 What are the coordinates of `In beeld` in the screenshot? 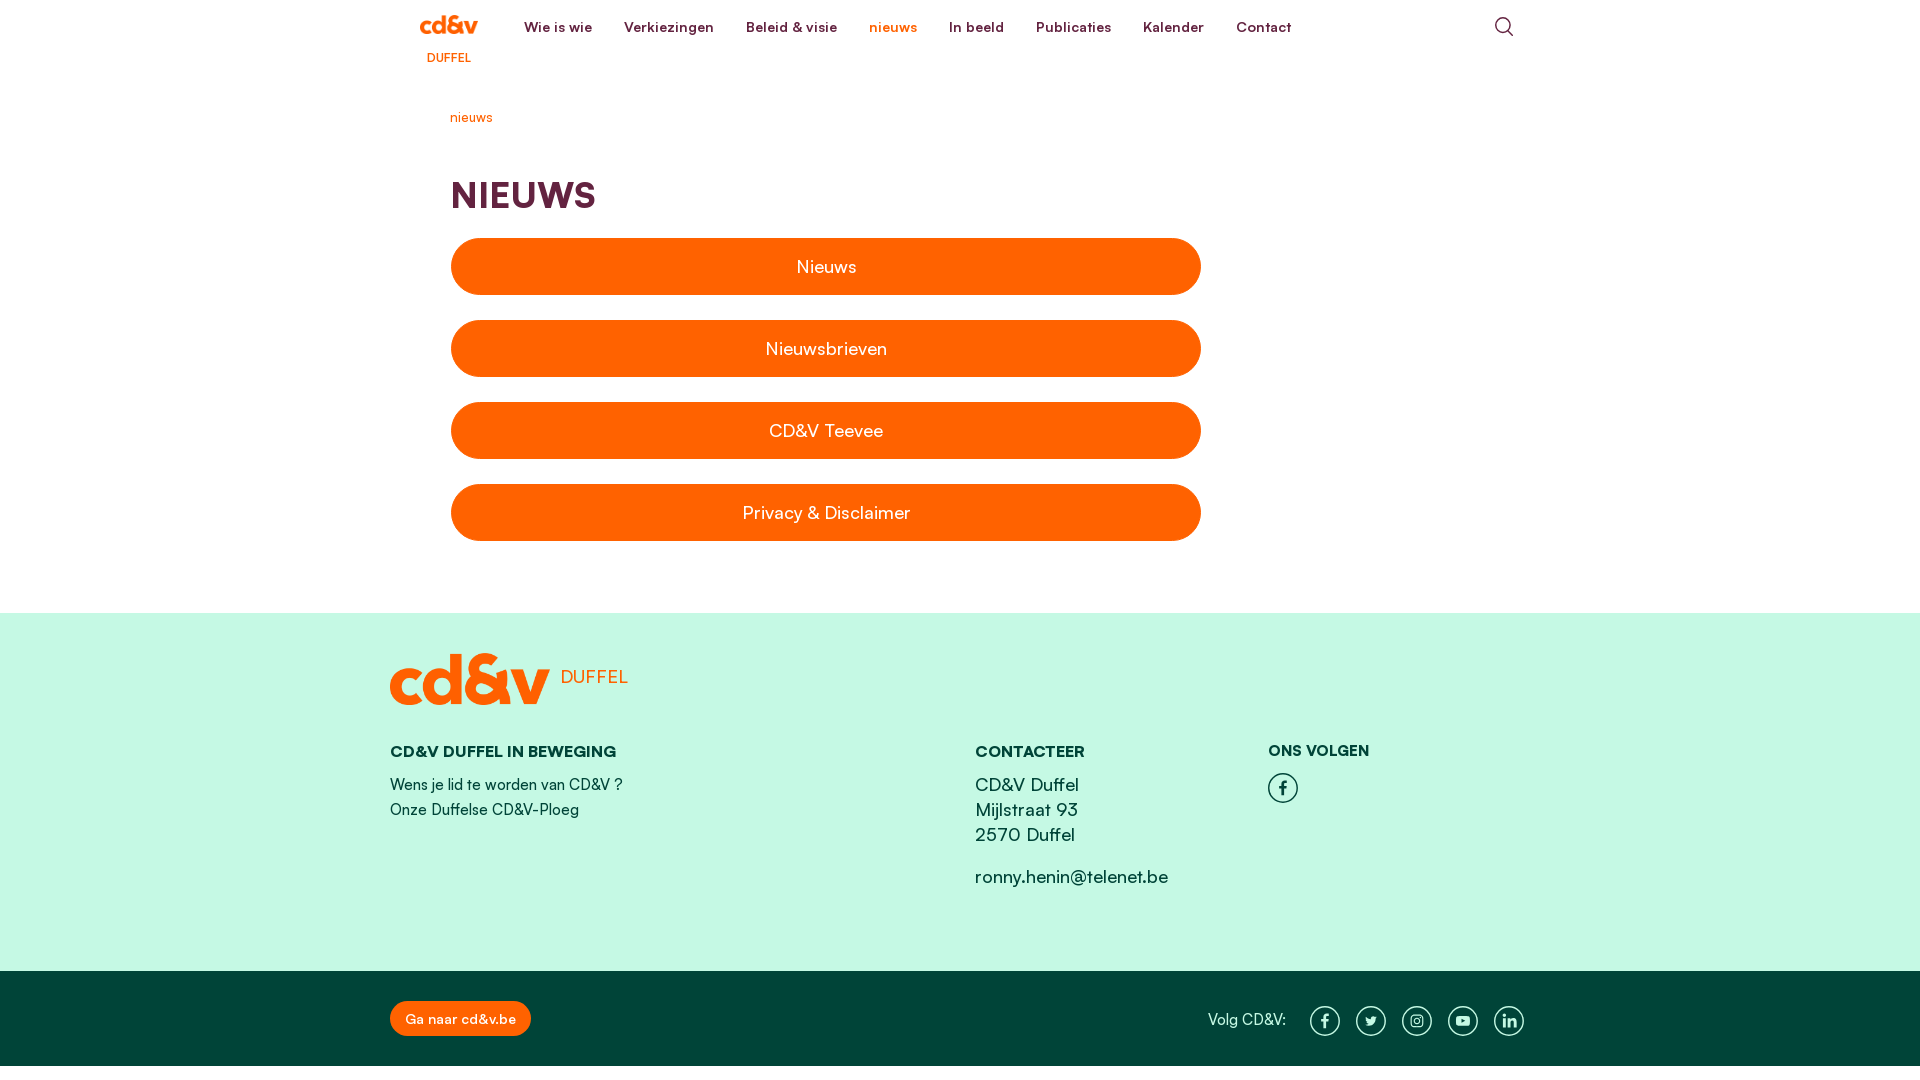 It's located at (976, 27).